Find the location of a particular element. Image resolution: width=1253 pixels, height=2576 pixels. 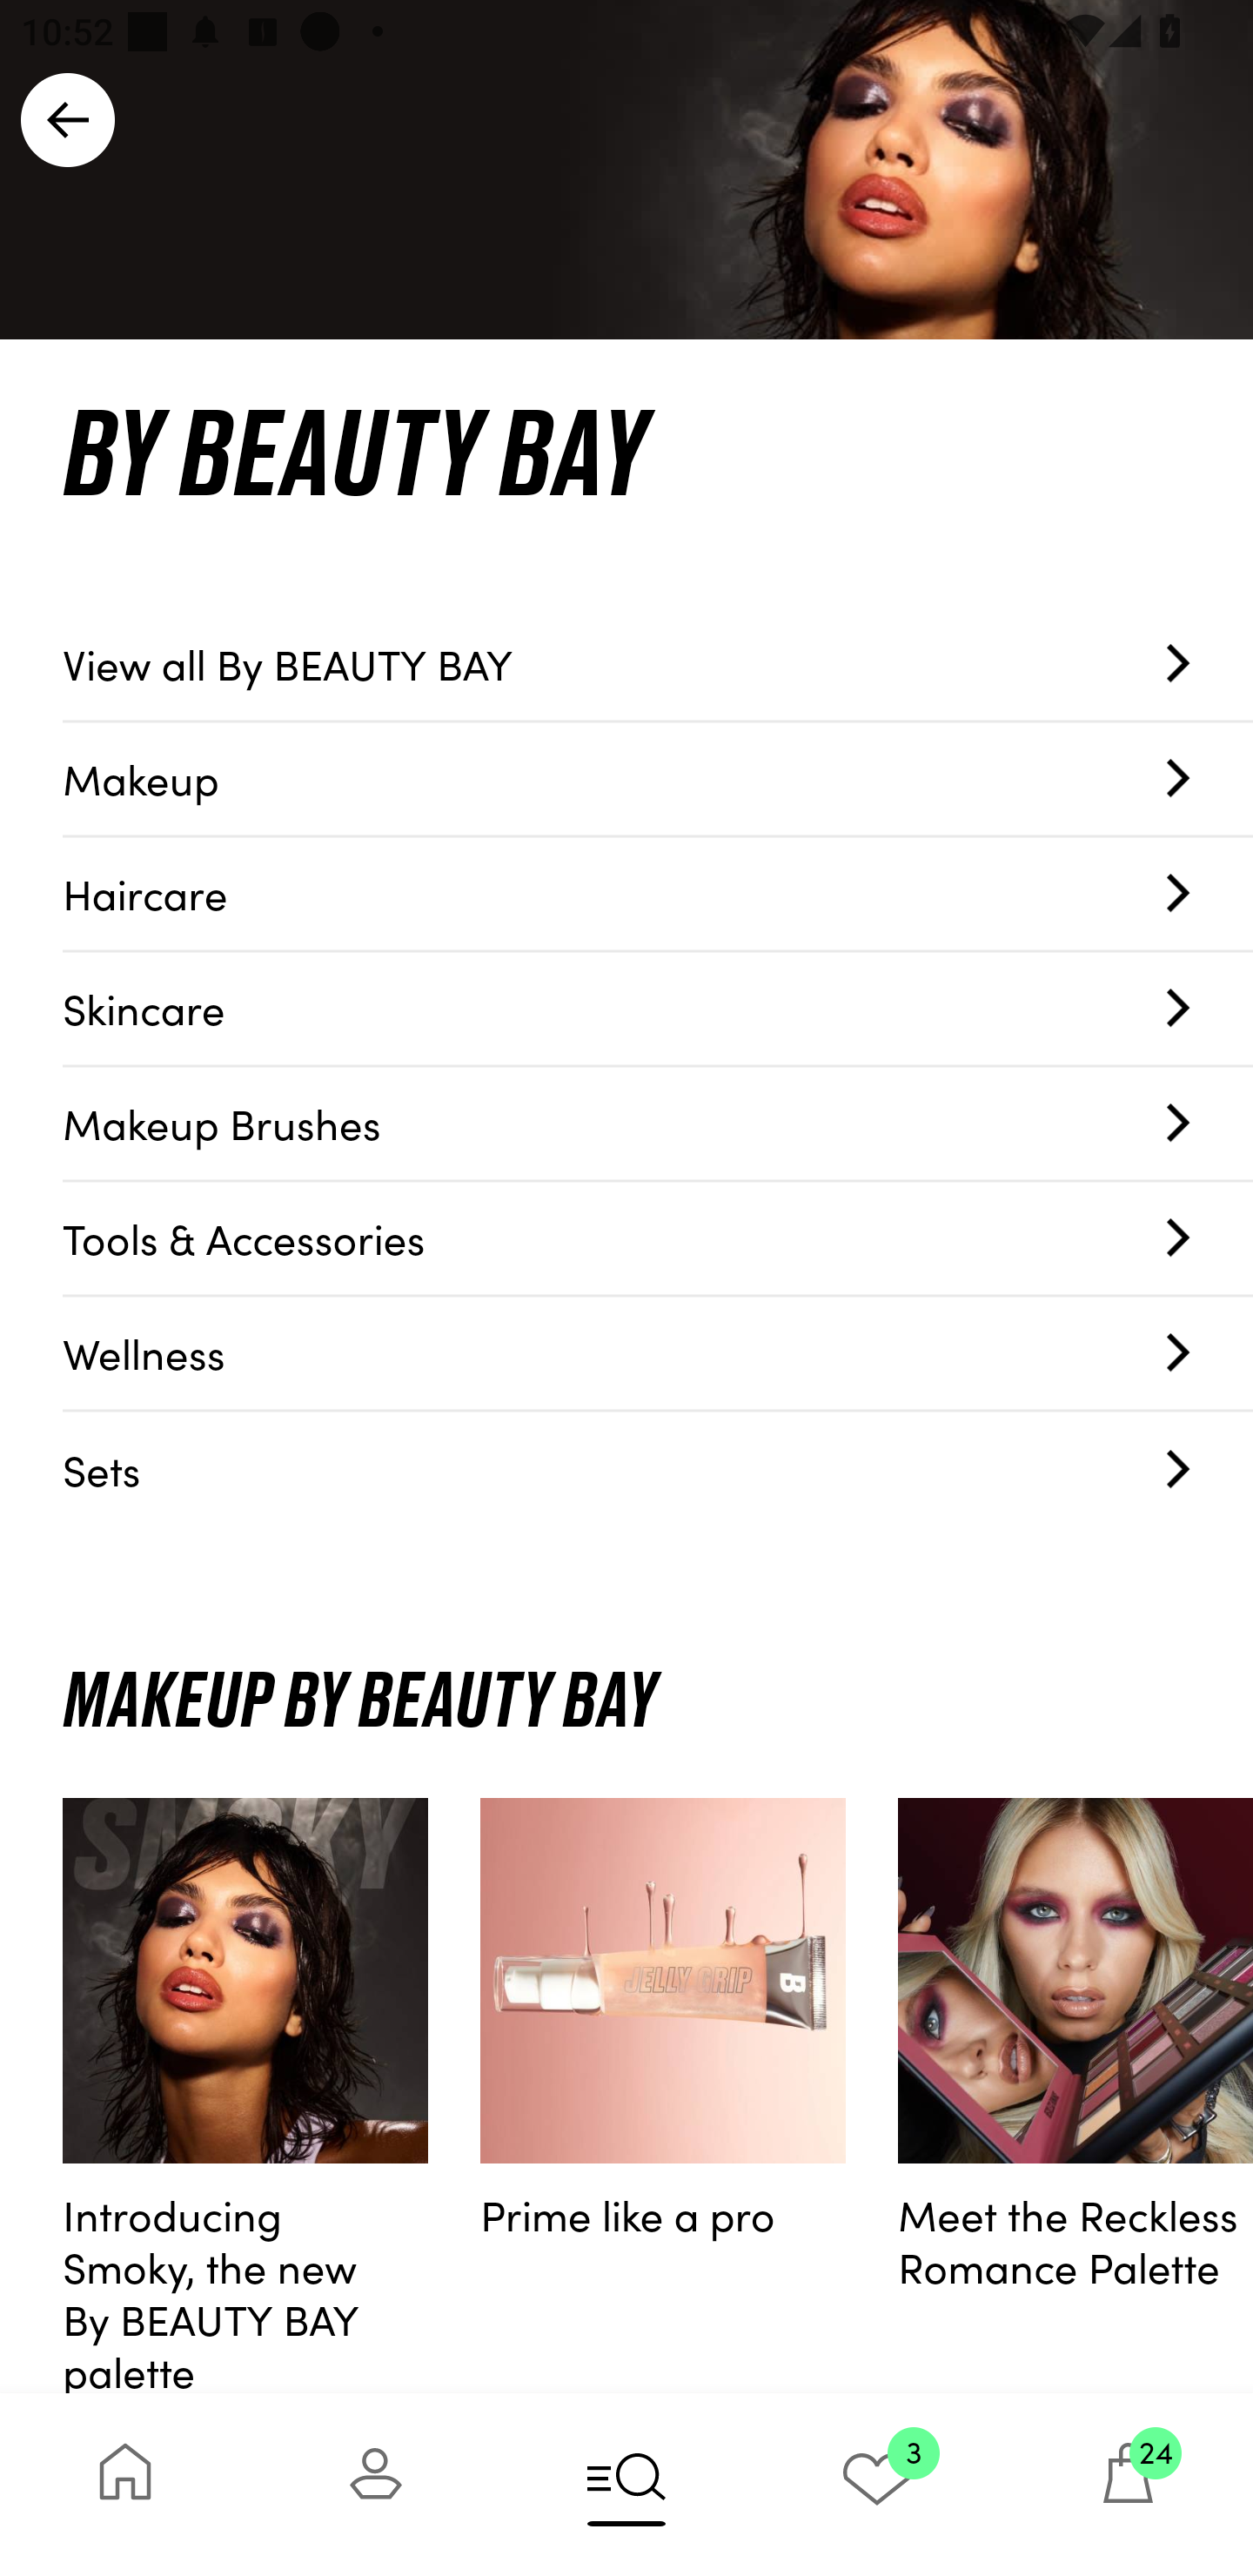

Skincare is located at coordinates (658, 1010).